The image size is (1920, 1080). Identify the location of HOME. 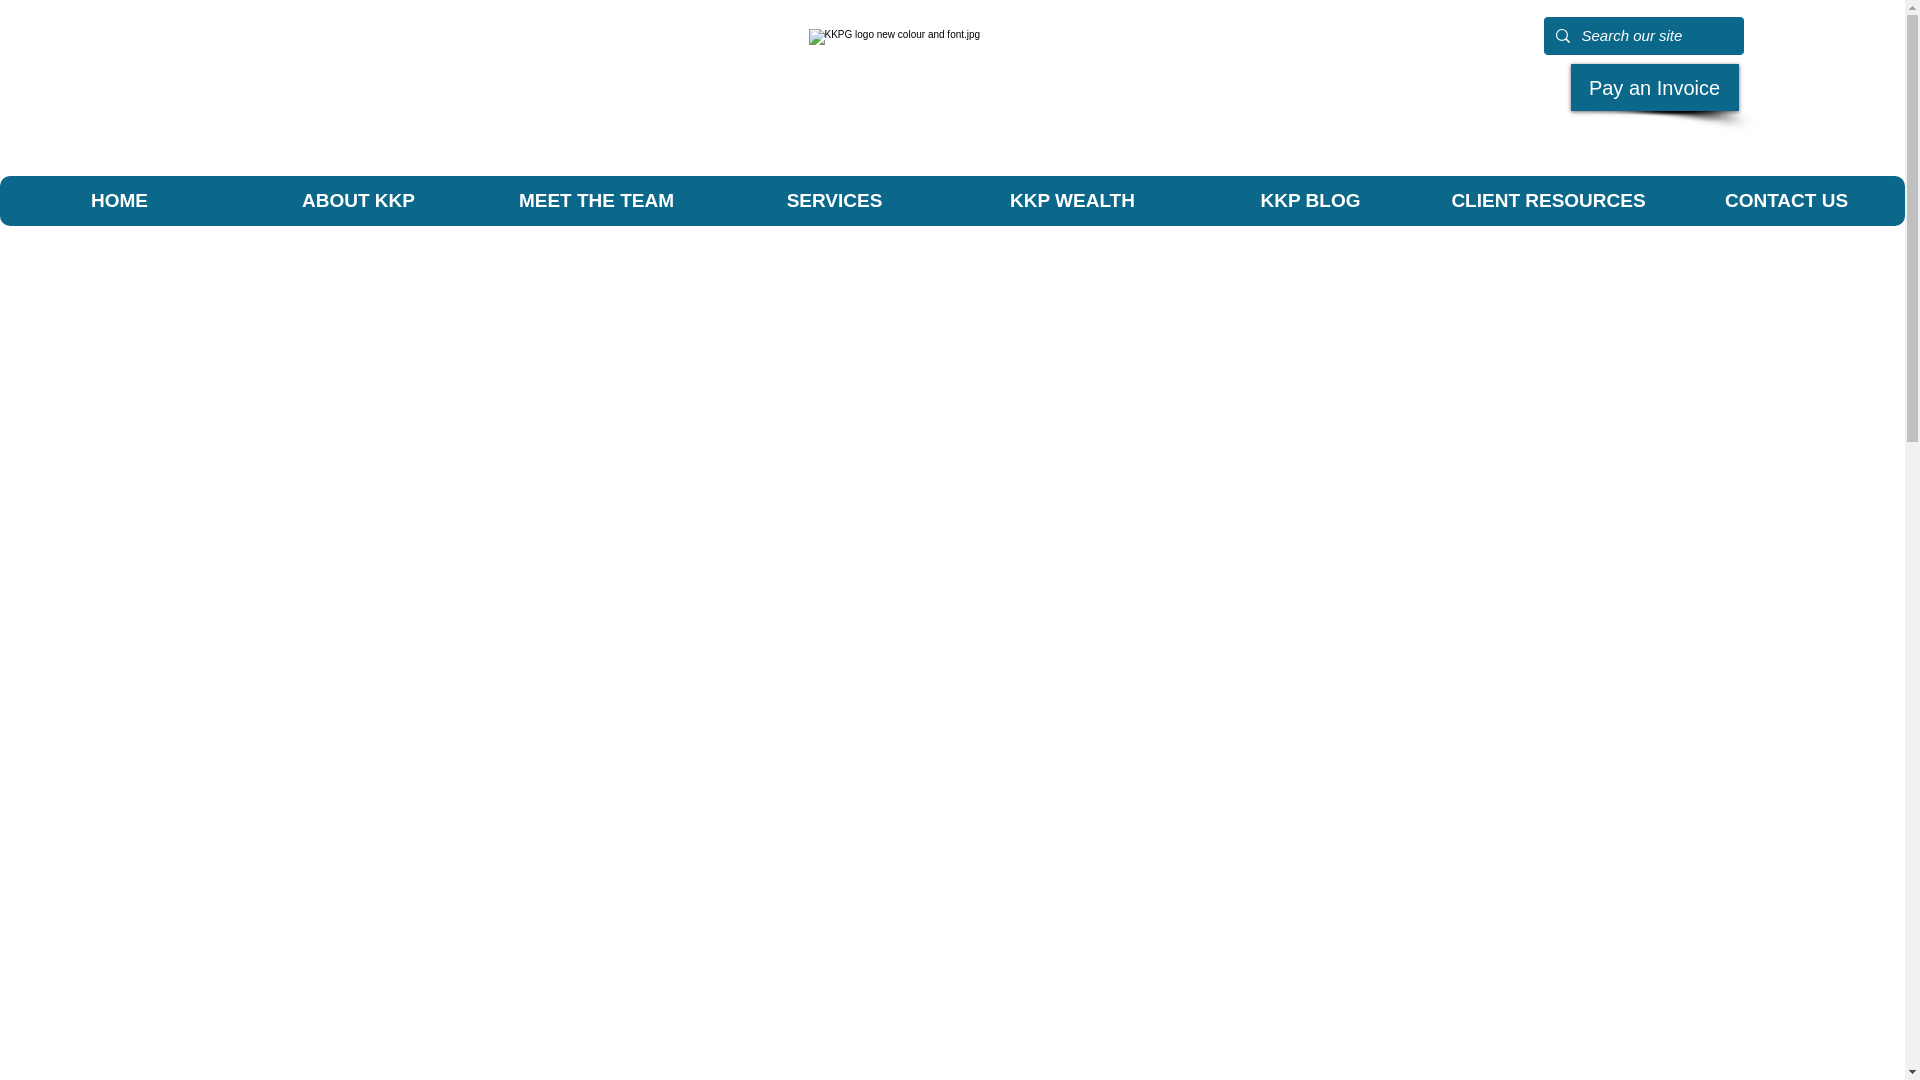
(119, 200).